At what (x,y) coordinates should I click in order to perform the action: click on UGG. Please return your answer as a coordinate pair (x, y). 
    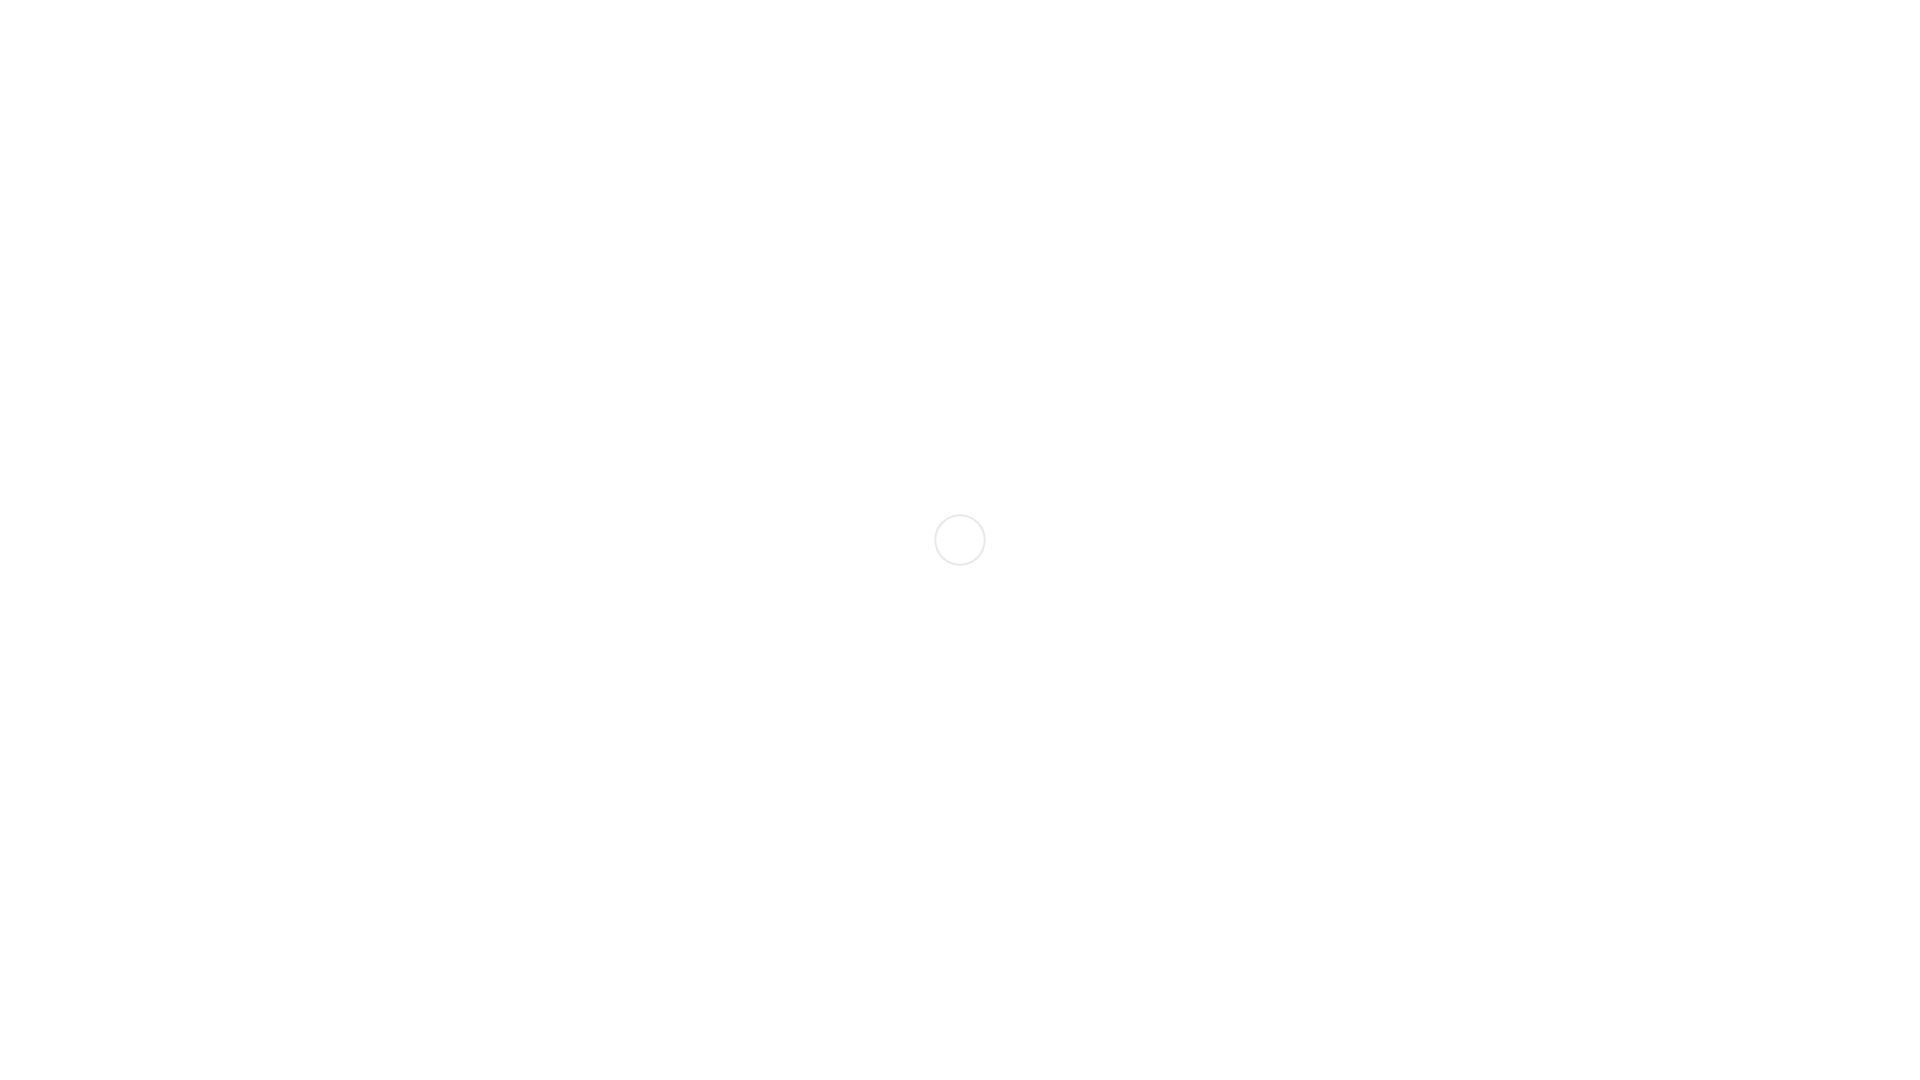
    Looking at the image, I should click on (1406, 841).